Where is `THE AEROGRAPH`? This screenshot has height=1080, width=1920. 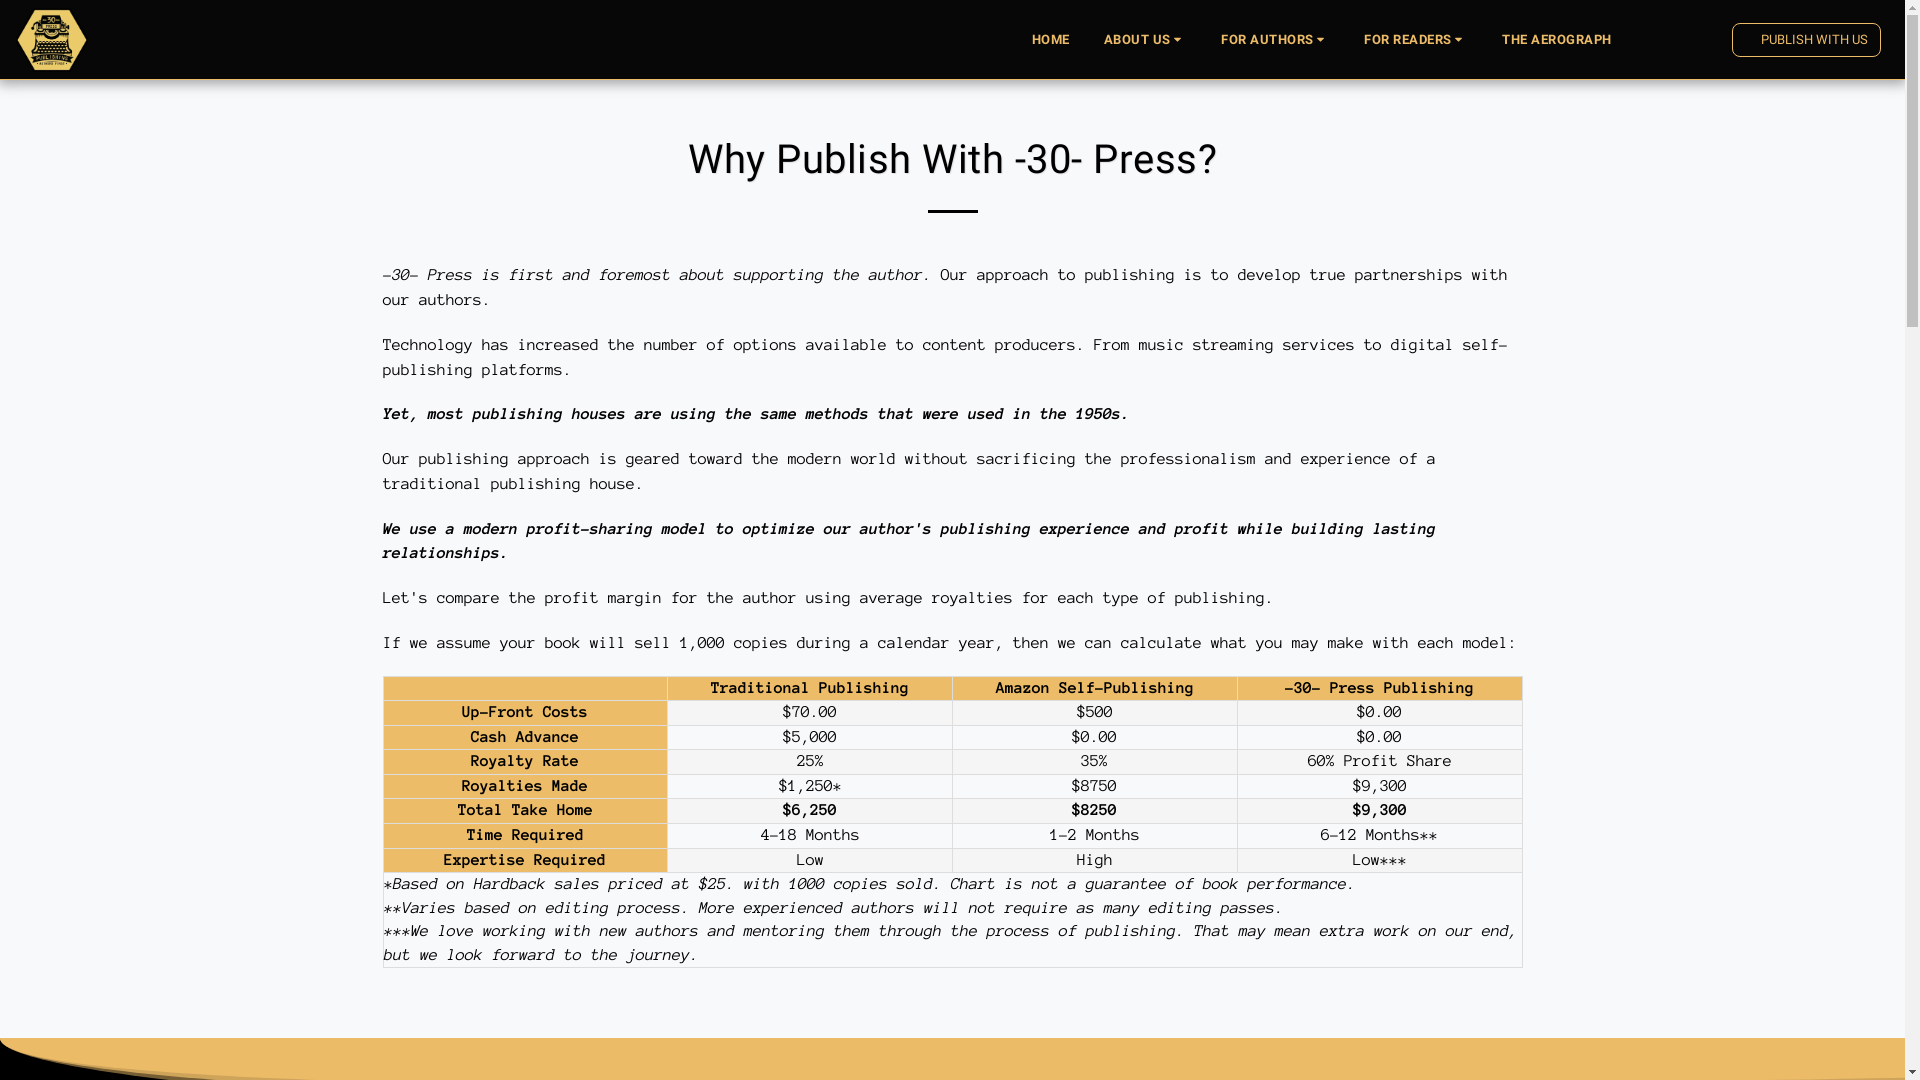
THE AEROGRAPH is located at coordinates (1557, 40).